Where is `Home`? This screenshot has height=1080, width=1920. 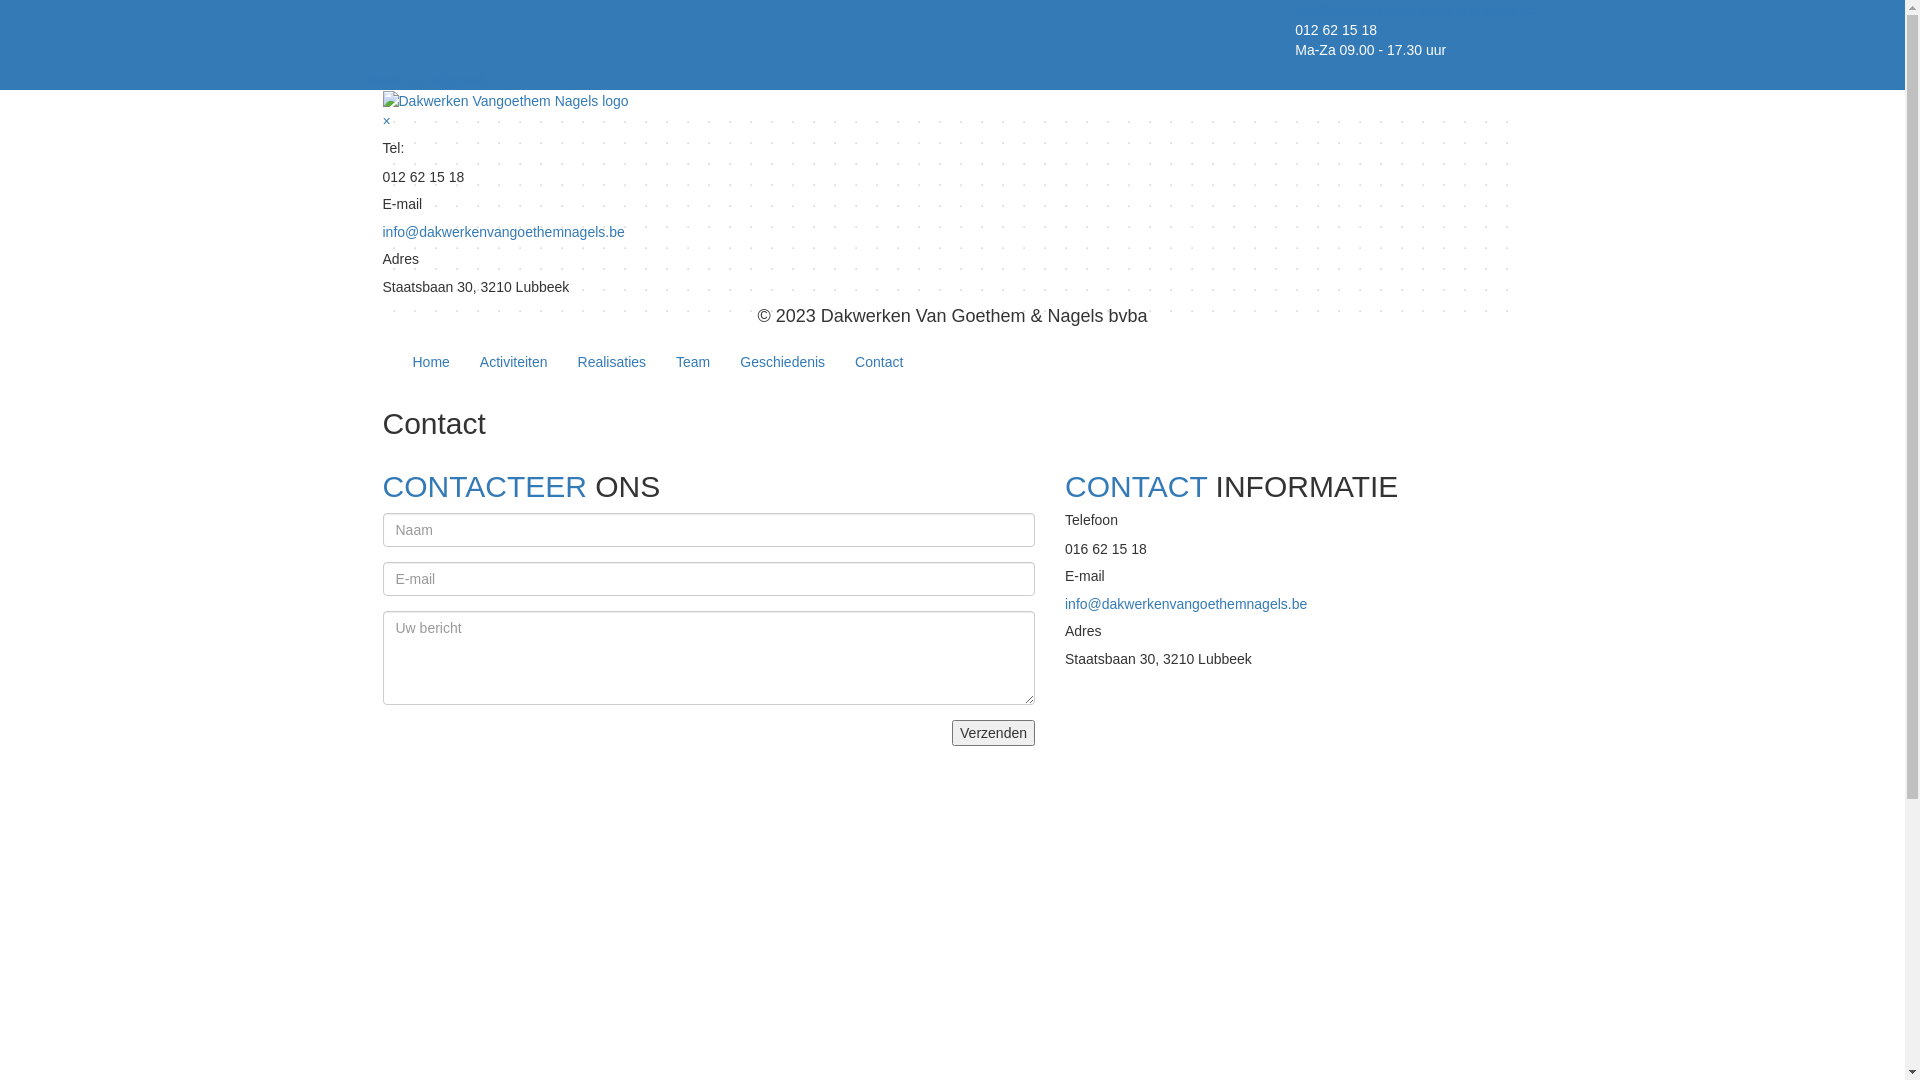
Home is located at coordinates (432, 362).